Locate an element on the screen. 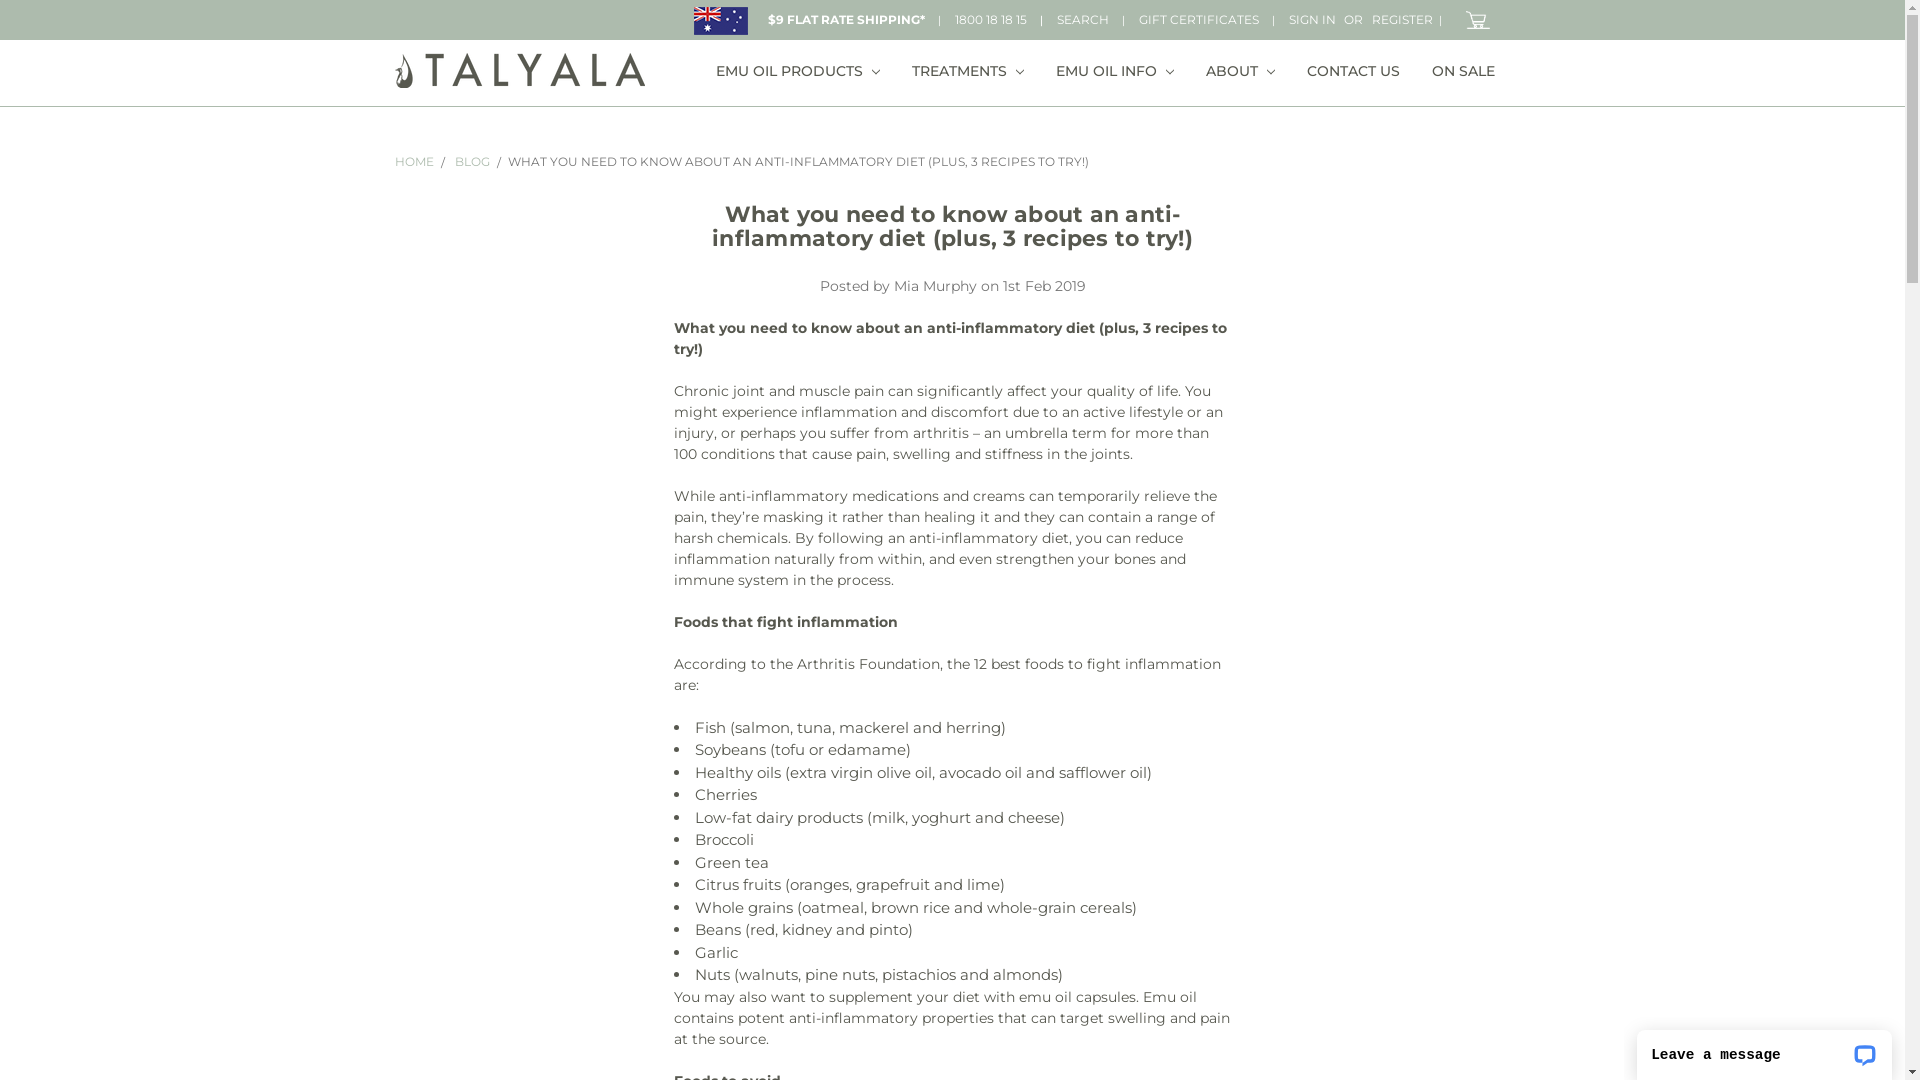 The width and height of the screenshot is (1920, 1080). TREATMENTS is located at coordinates (968, 74).